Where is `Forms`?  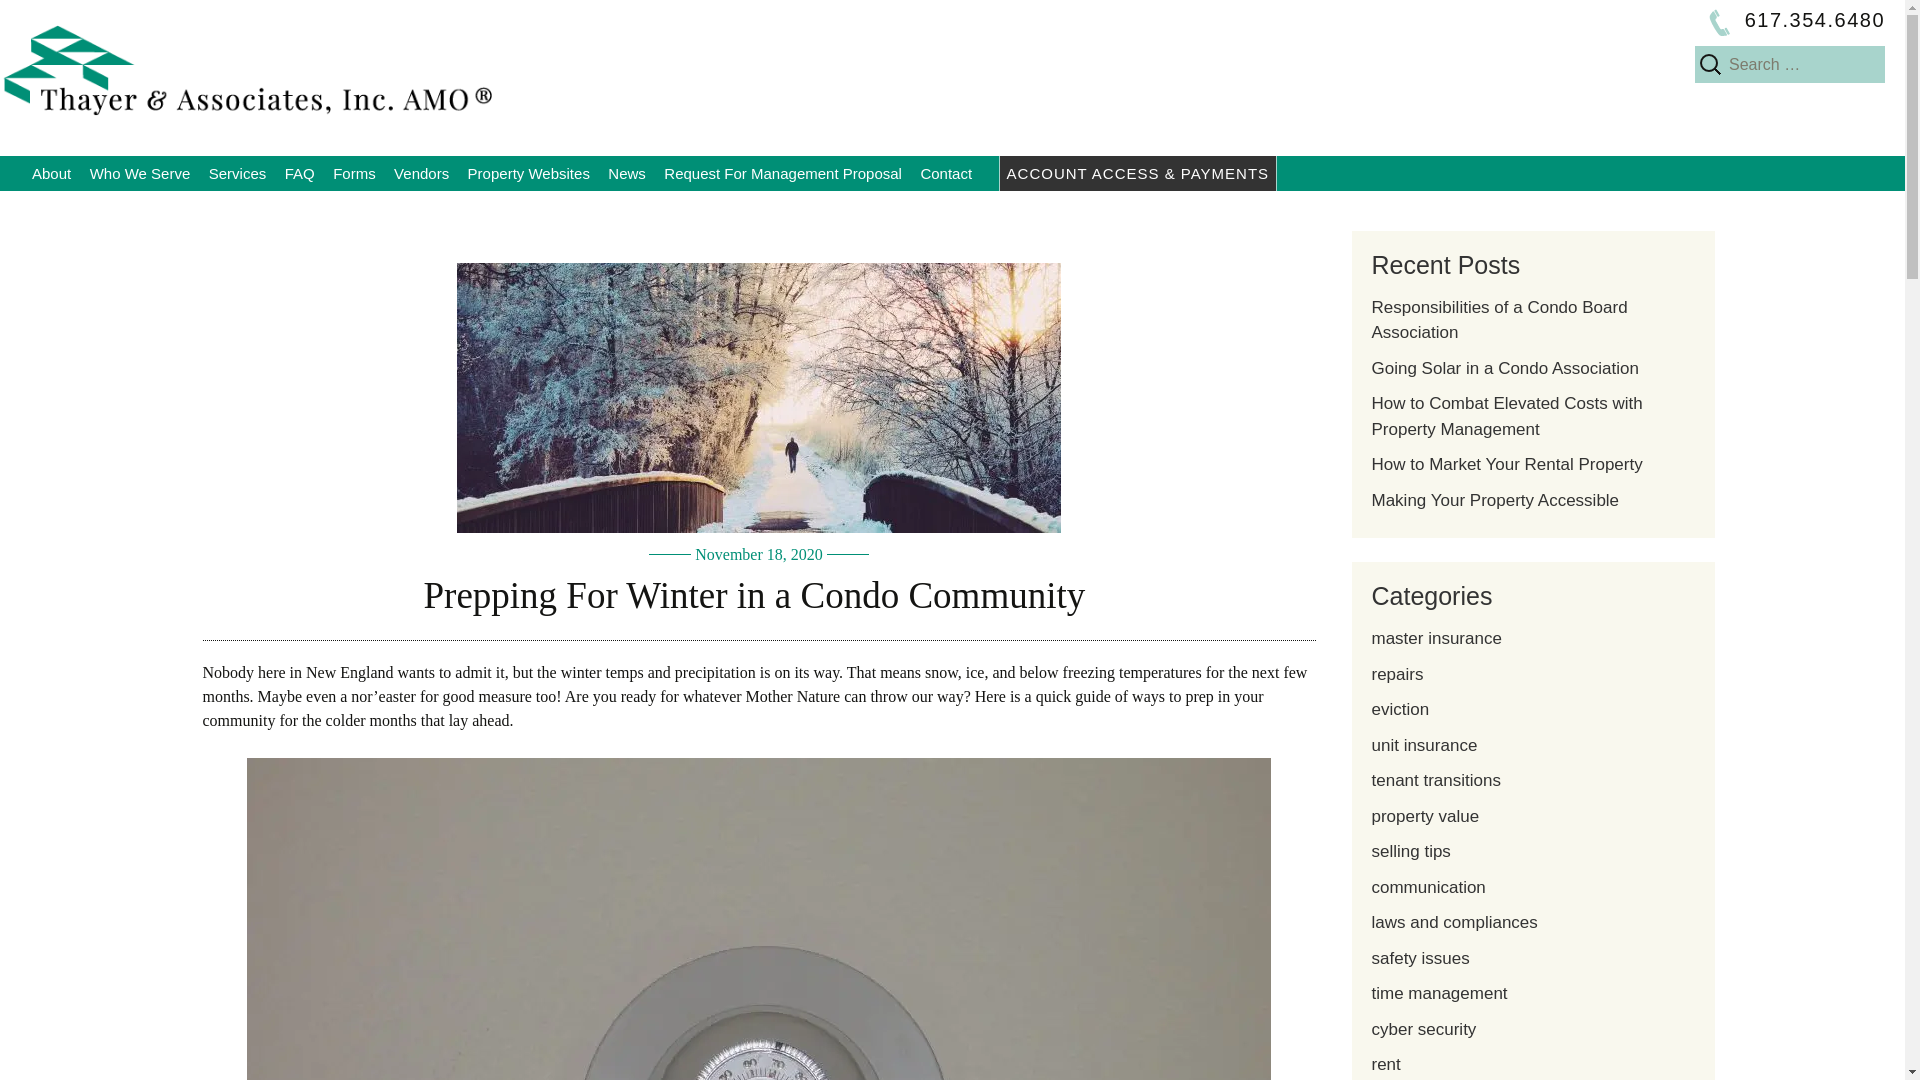 Forms is located at coordinates (354, 173).